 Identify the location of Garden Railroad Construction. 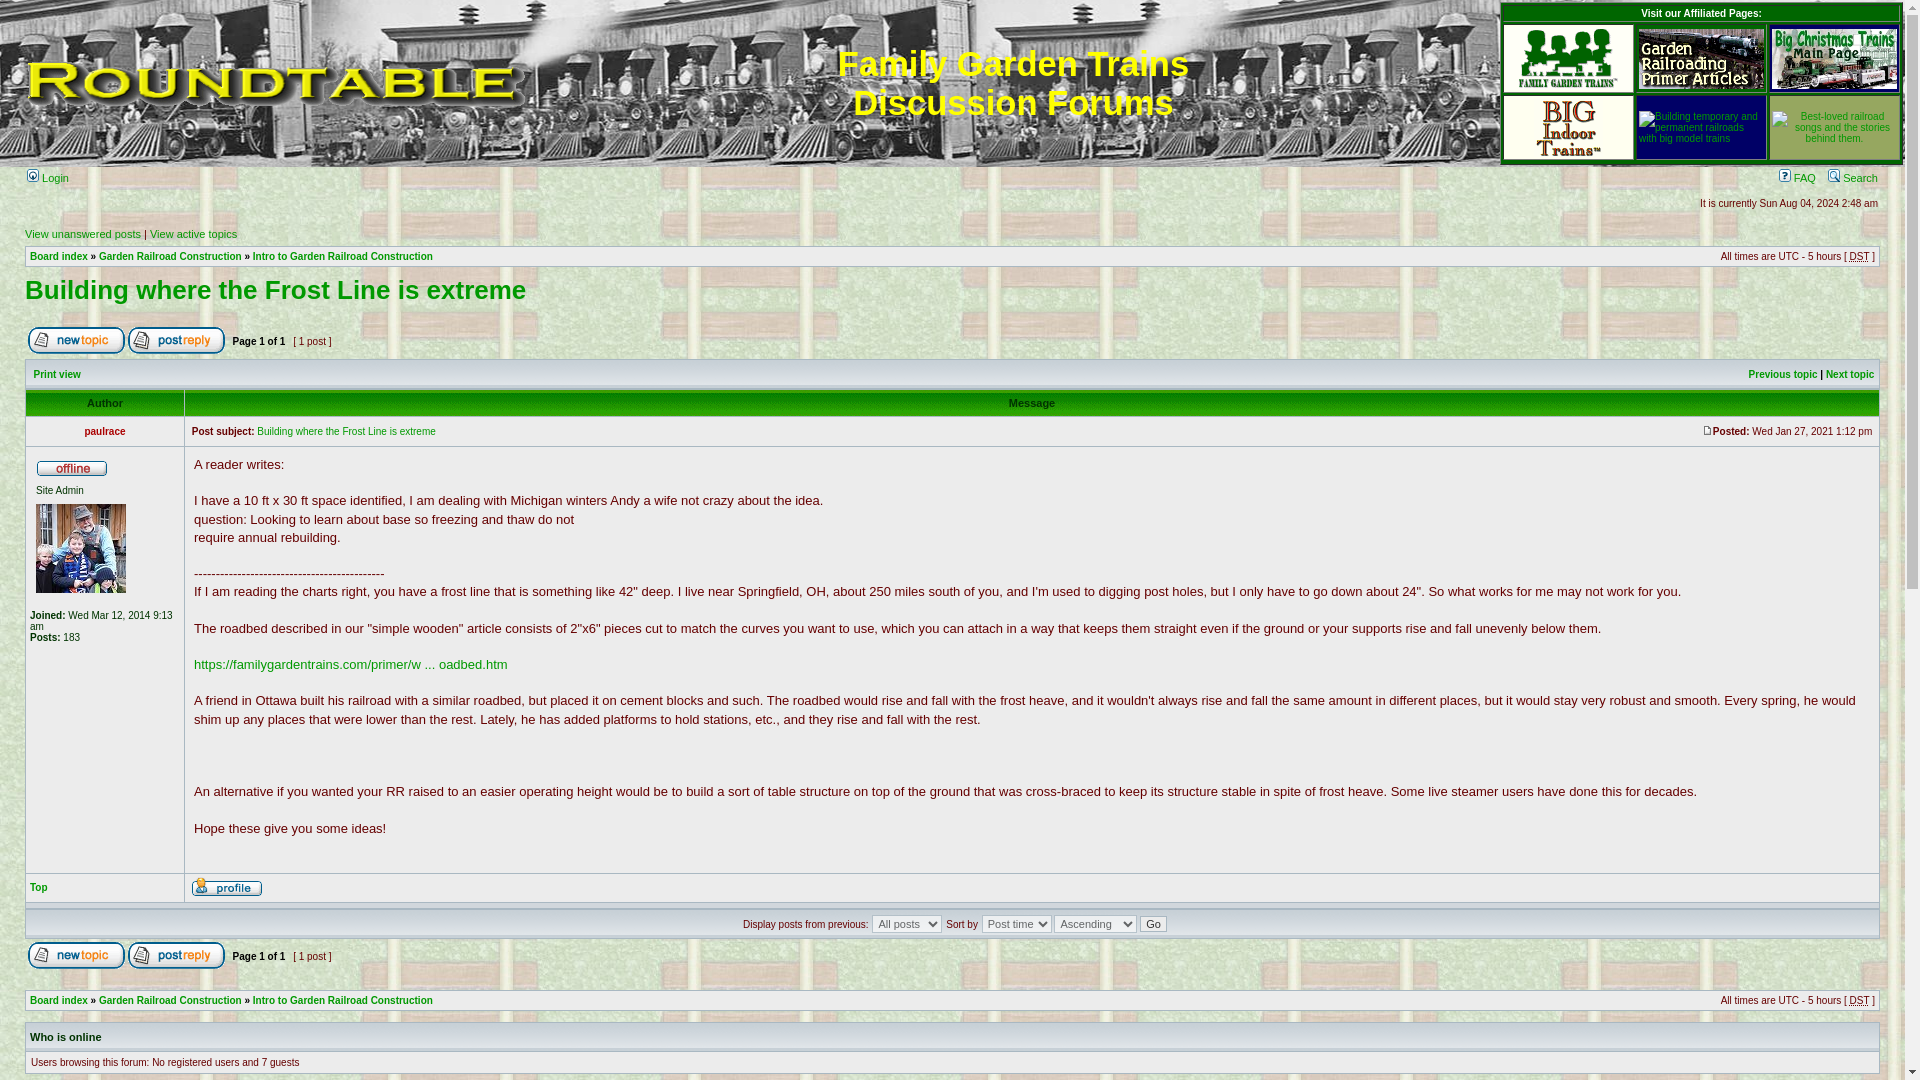
(170, 256).